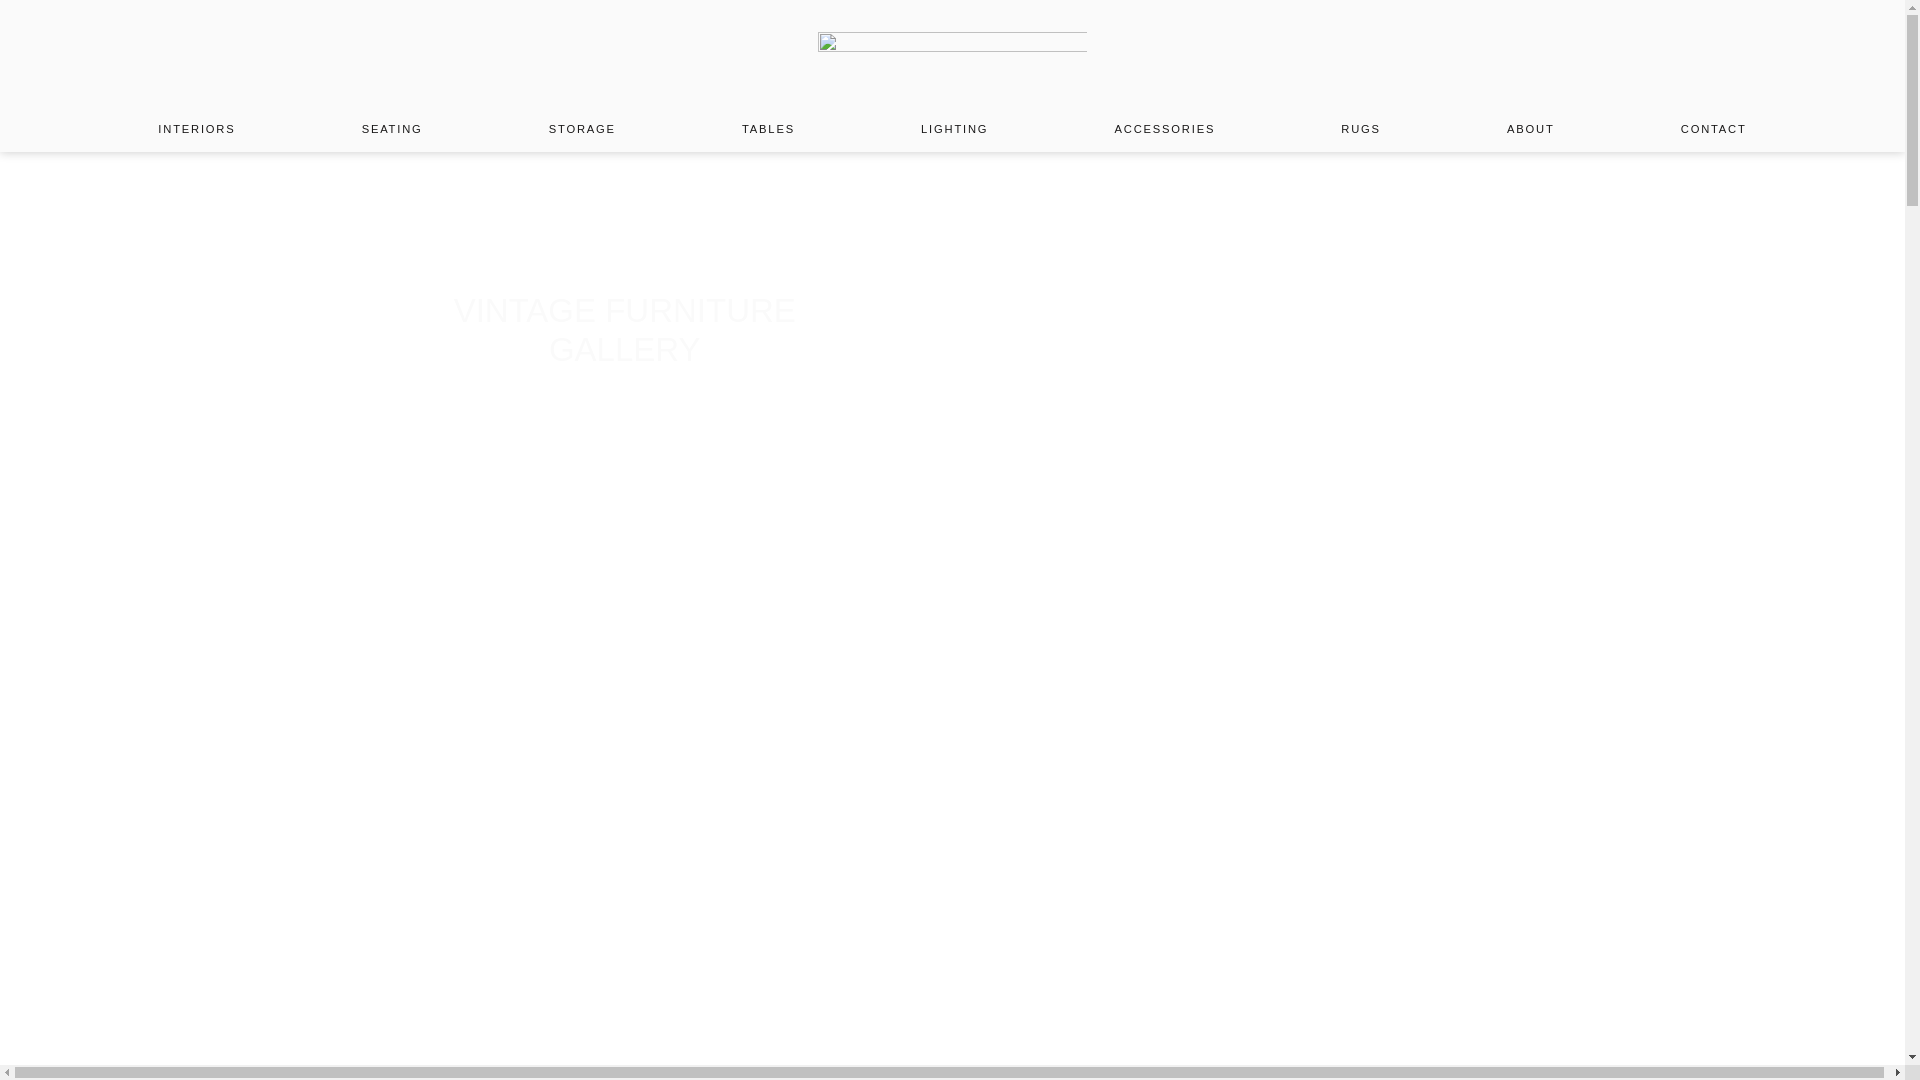 Image resolution: width=1920 pixels, height=1080 pixels. I want to click on STORAGE, so click(582, 128).